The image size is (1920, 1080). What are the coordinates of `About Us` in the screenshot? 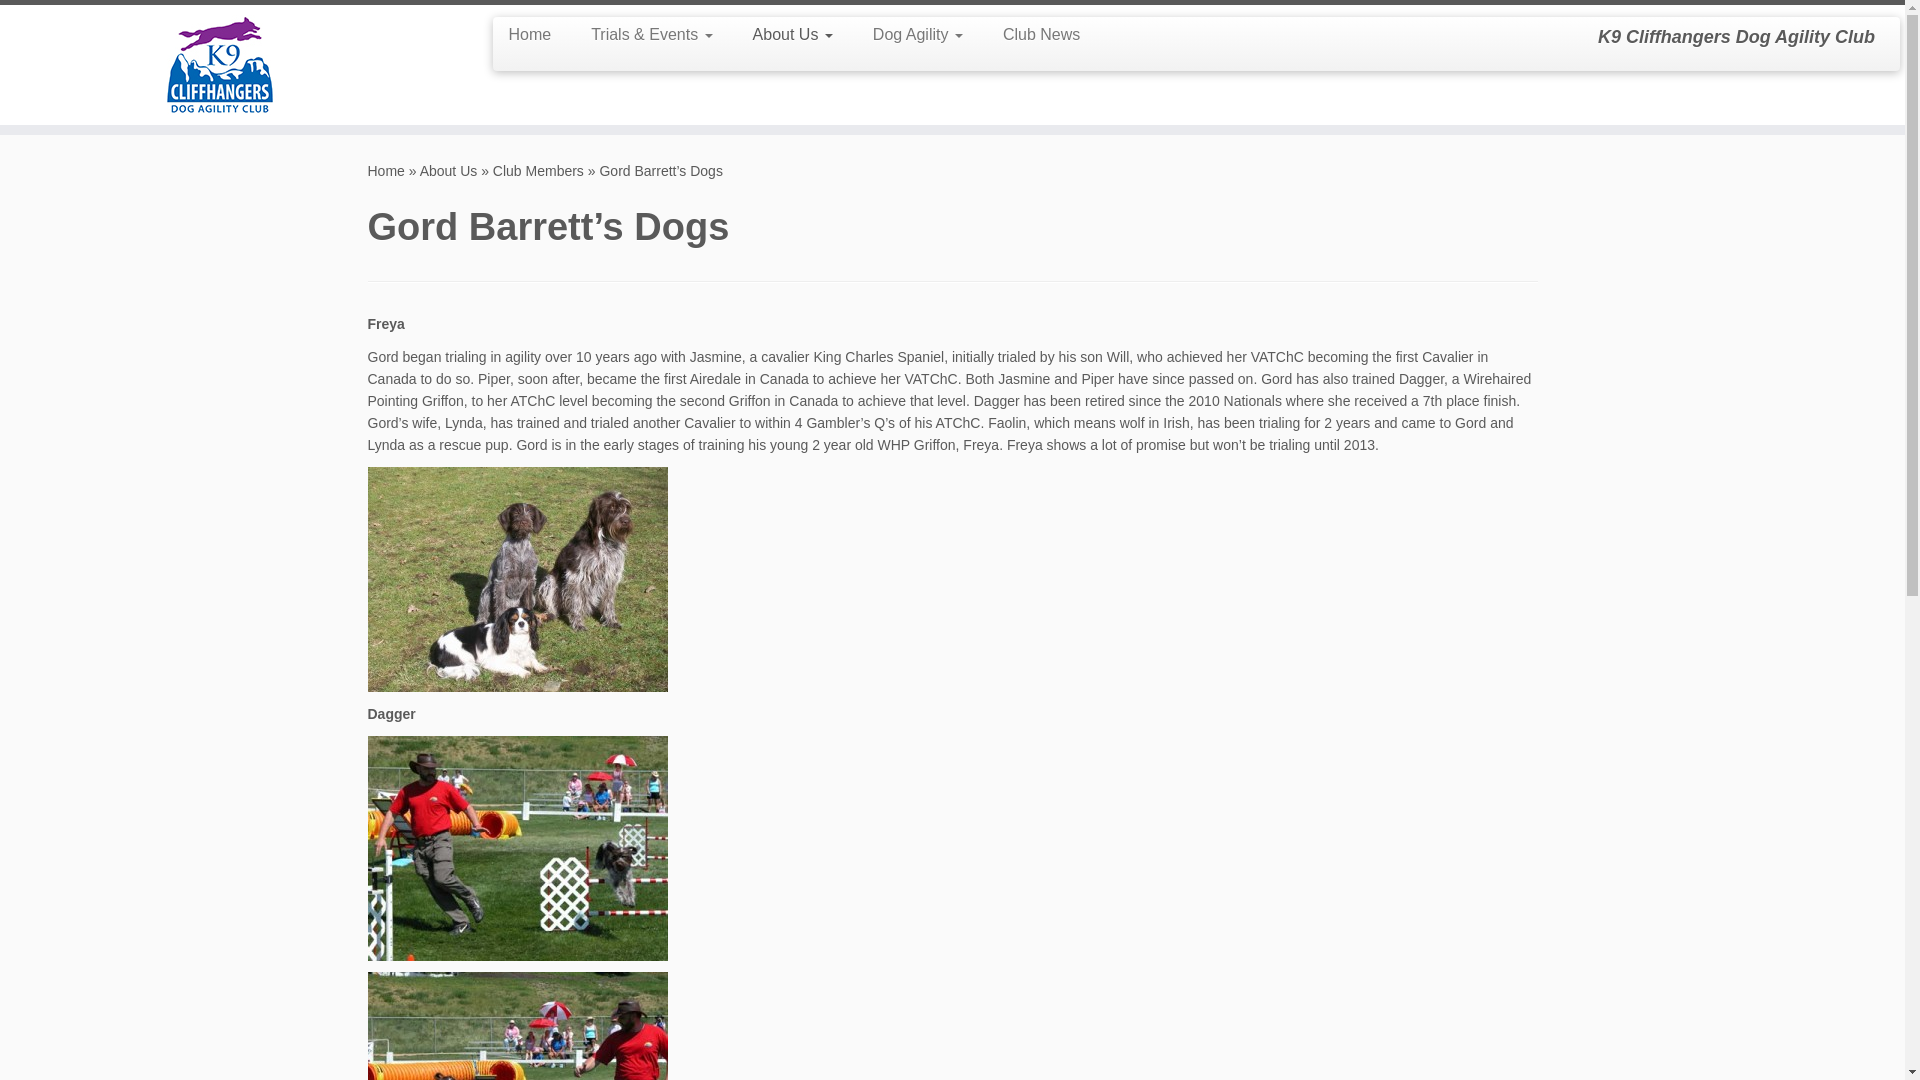 It's located at (792, 34).